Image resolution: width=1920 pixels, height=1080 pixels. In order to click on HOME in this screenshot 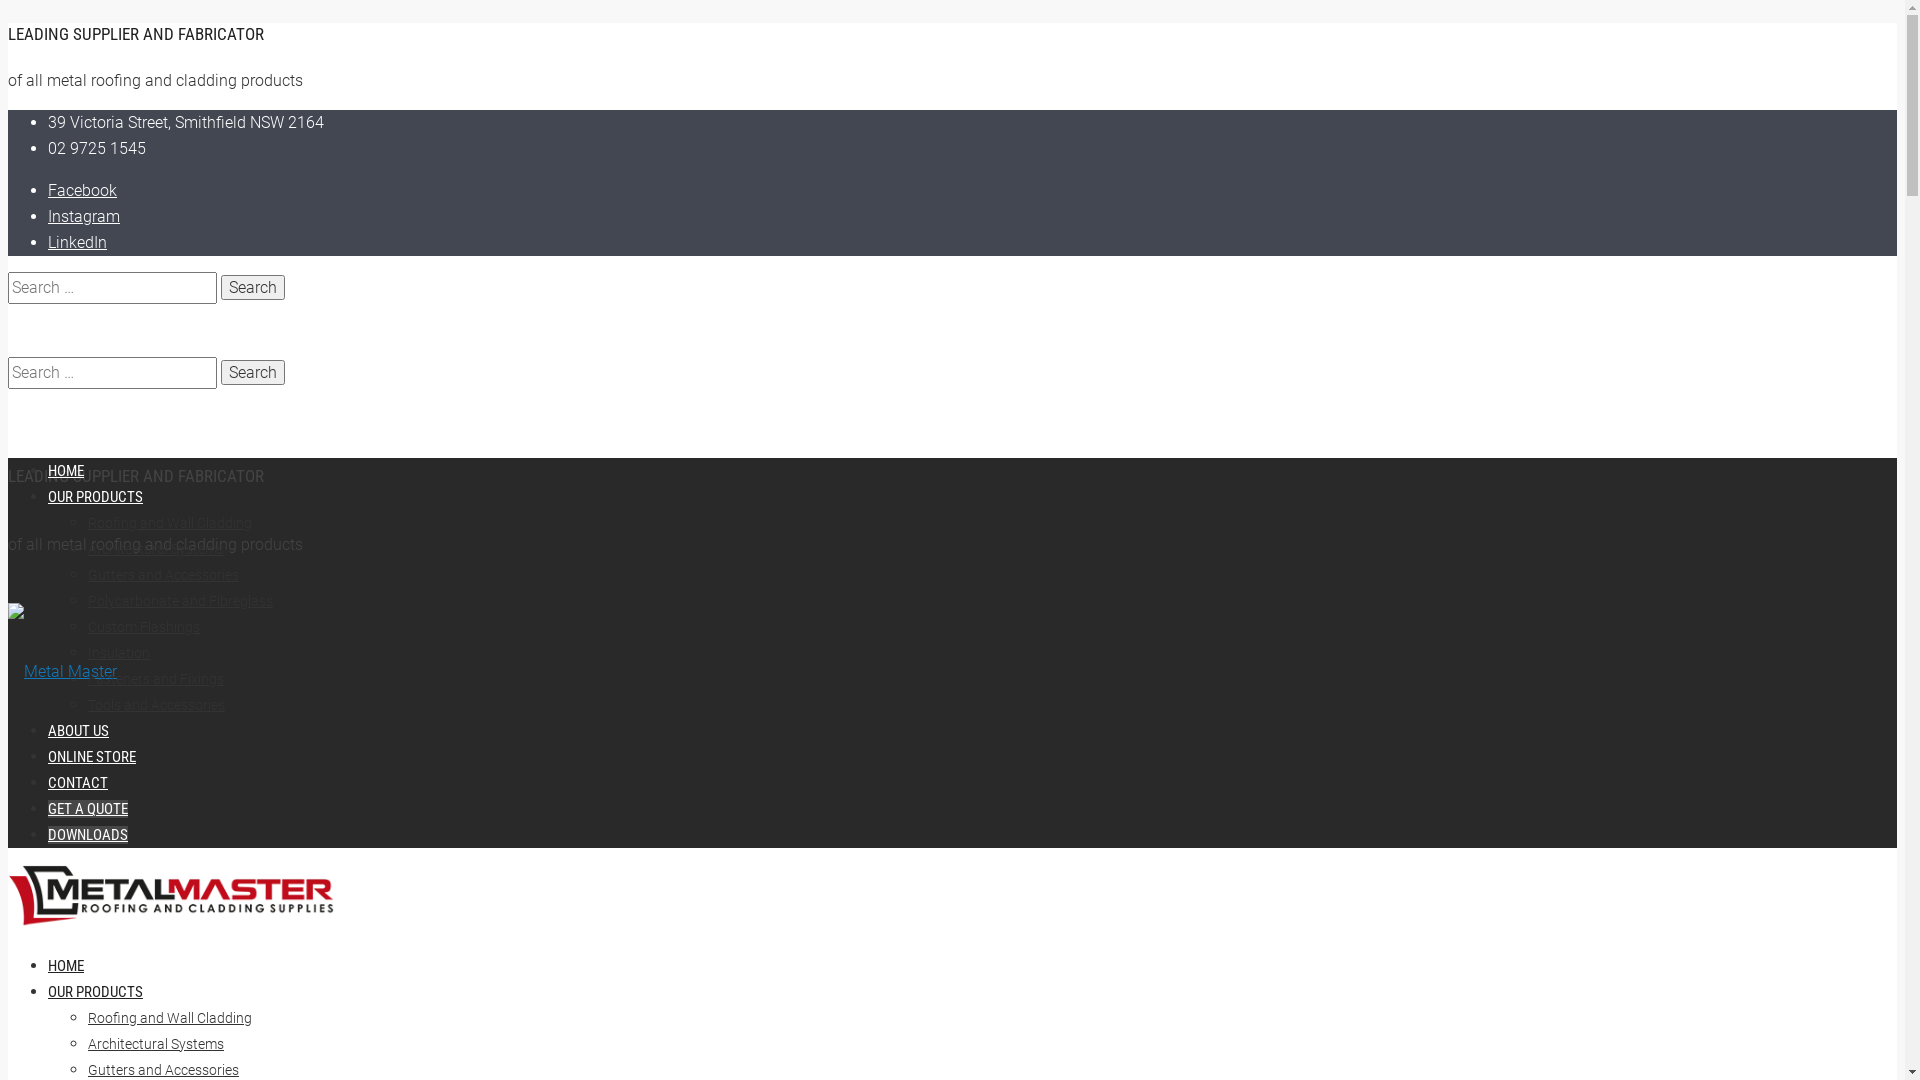, I will do `click(66, 966)`.